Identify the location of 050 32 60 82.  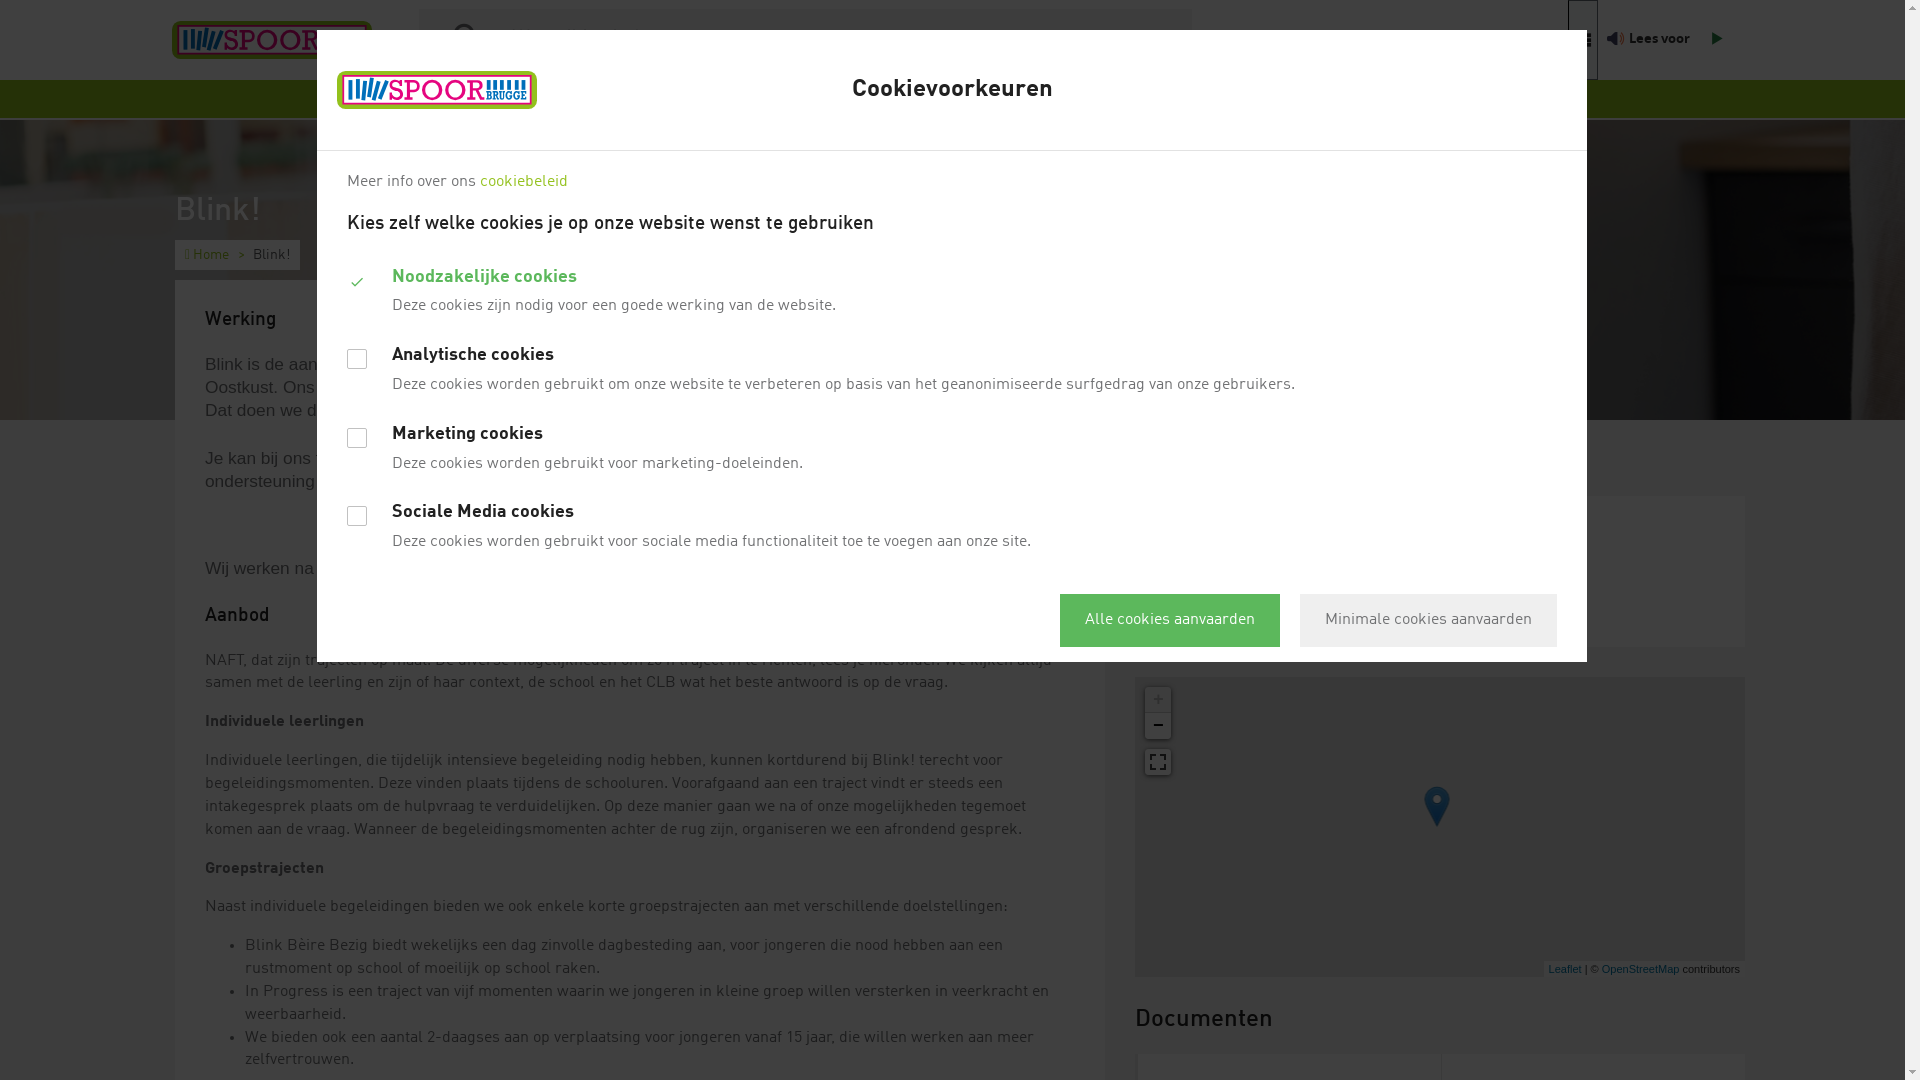
(1201, 592).